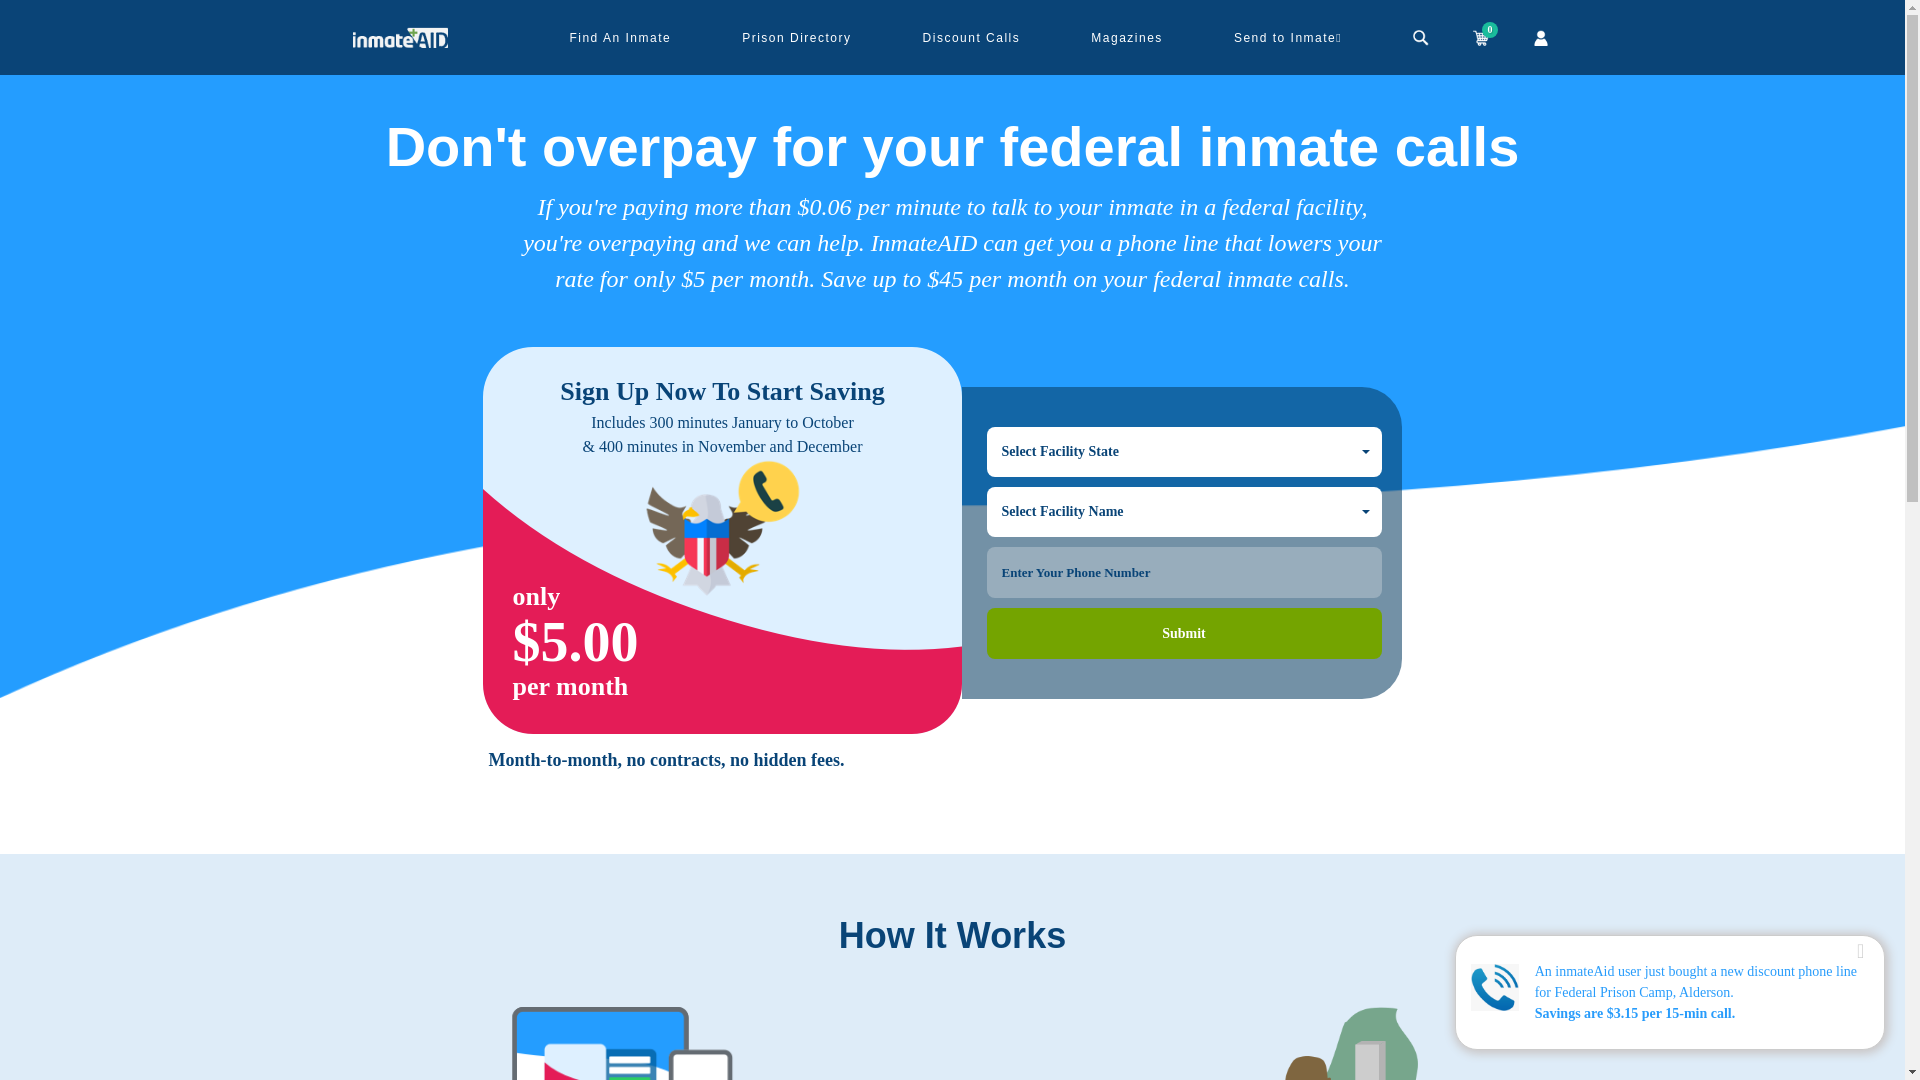 The width and height of the screenshot is (1920, 1080). I want to click on 0, so click(1480, 36).